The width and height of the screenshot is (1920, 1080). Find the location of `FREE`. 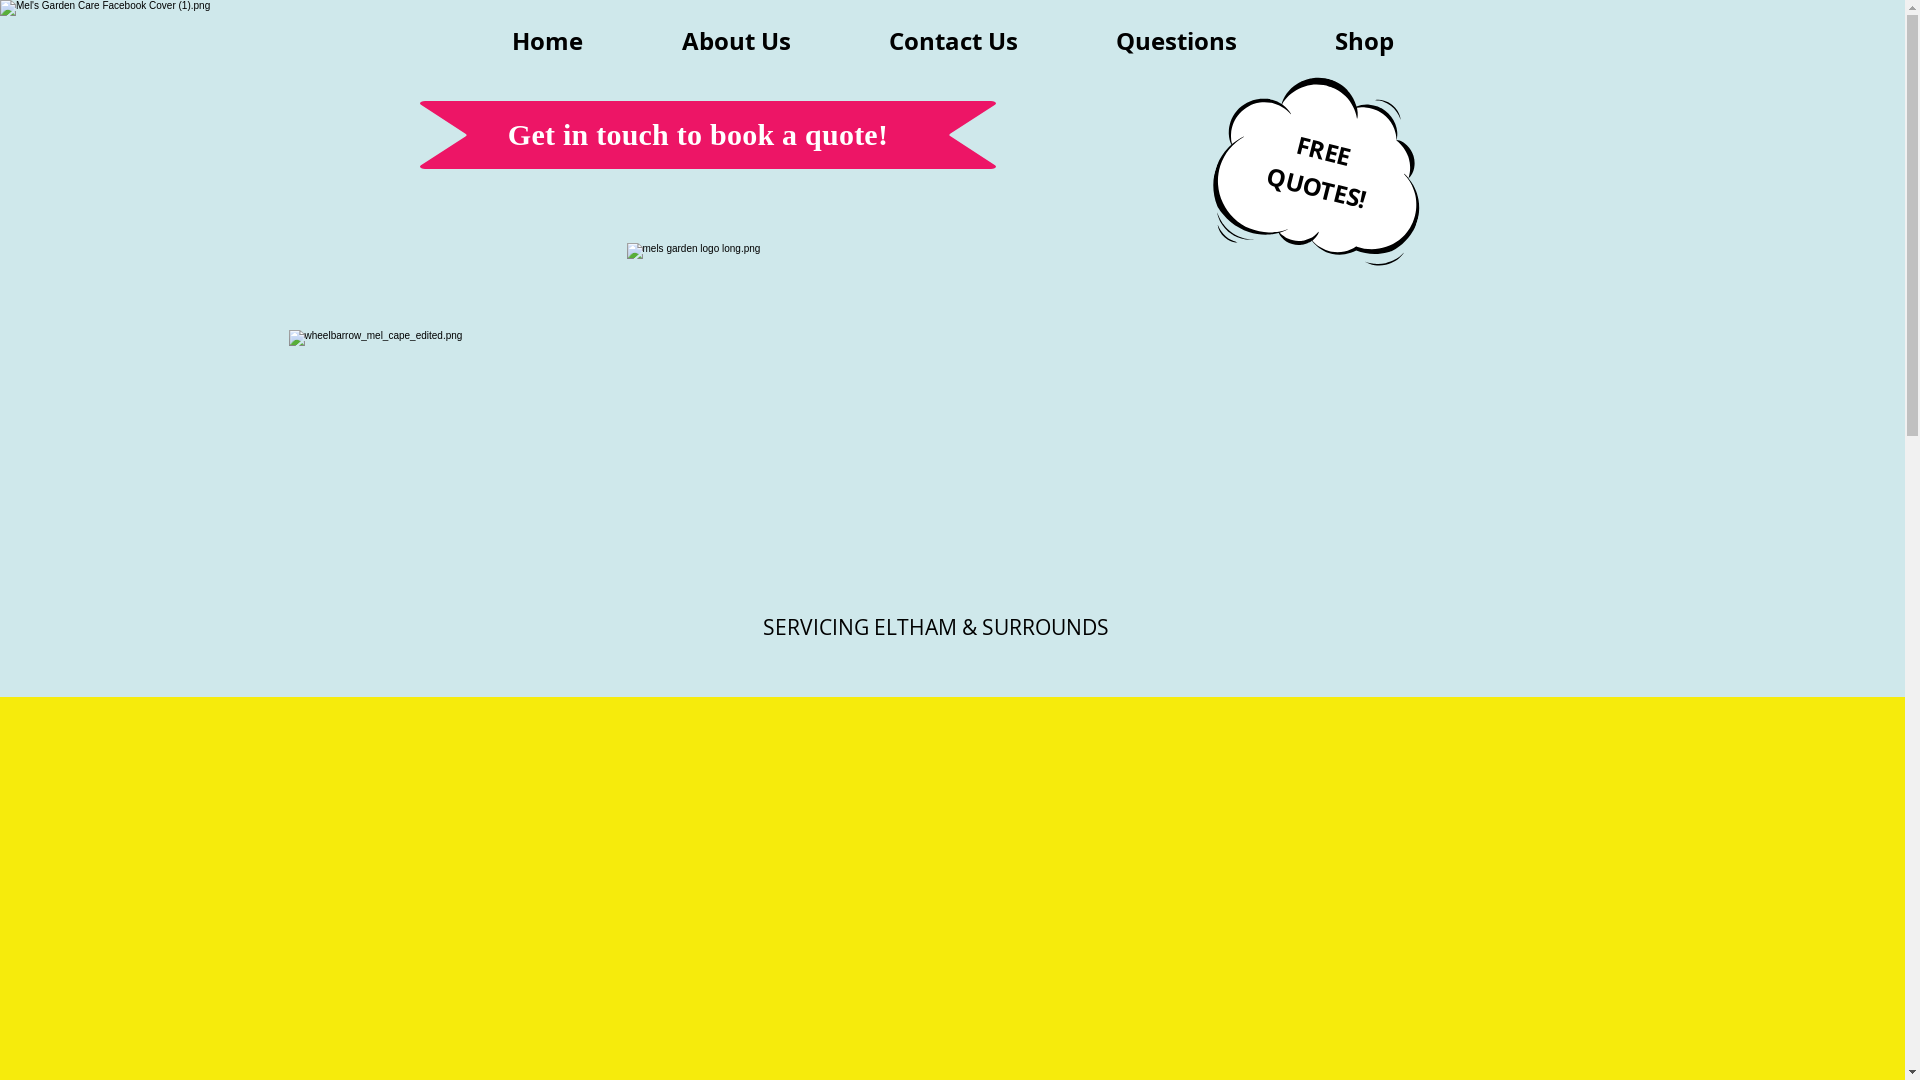

FREE is located at coordinates (1320, 134).